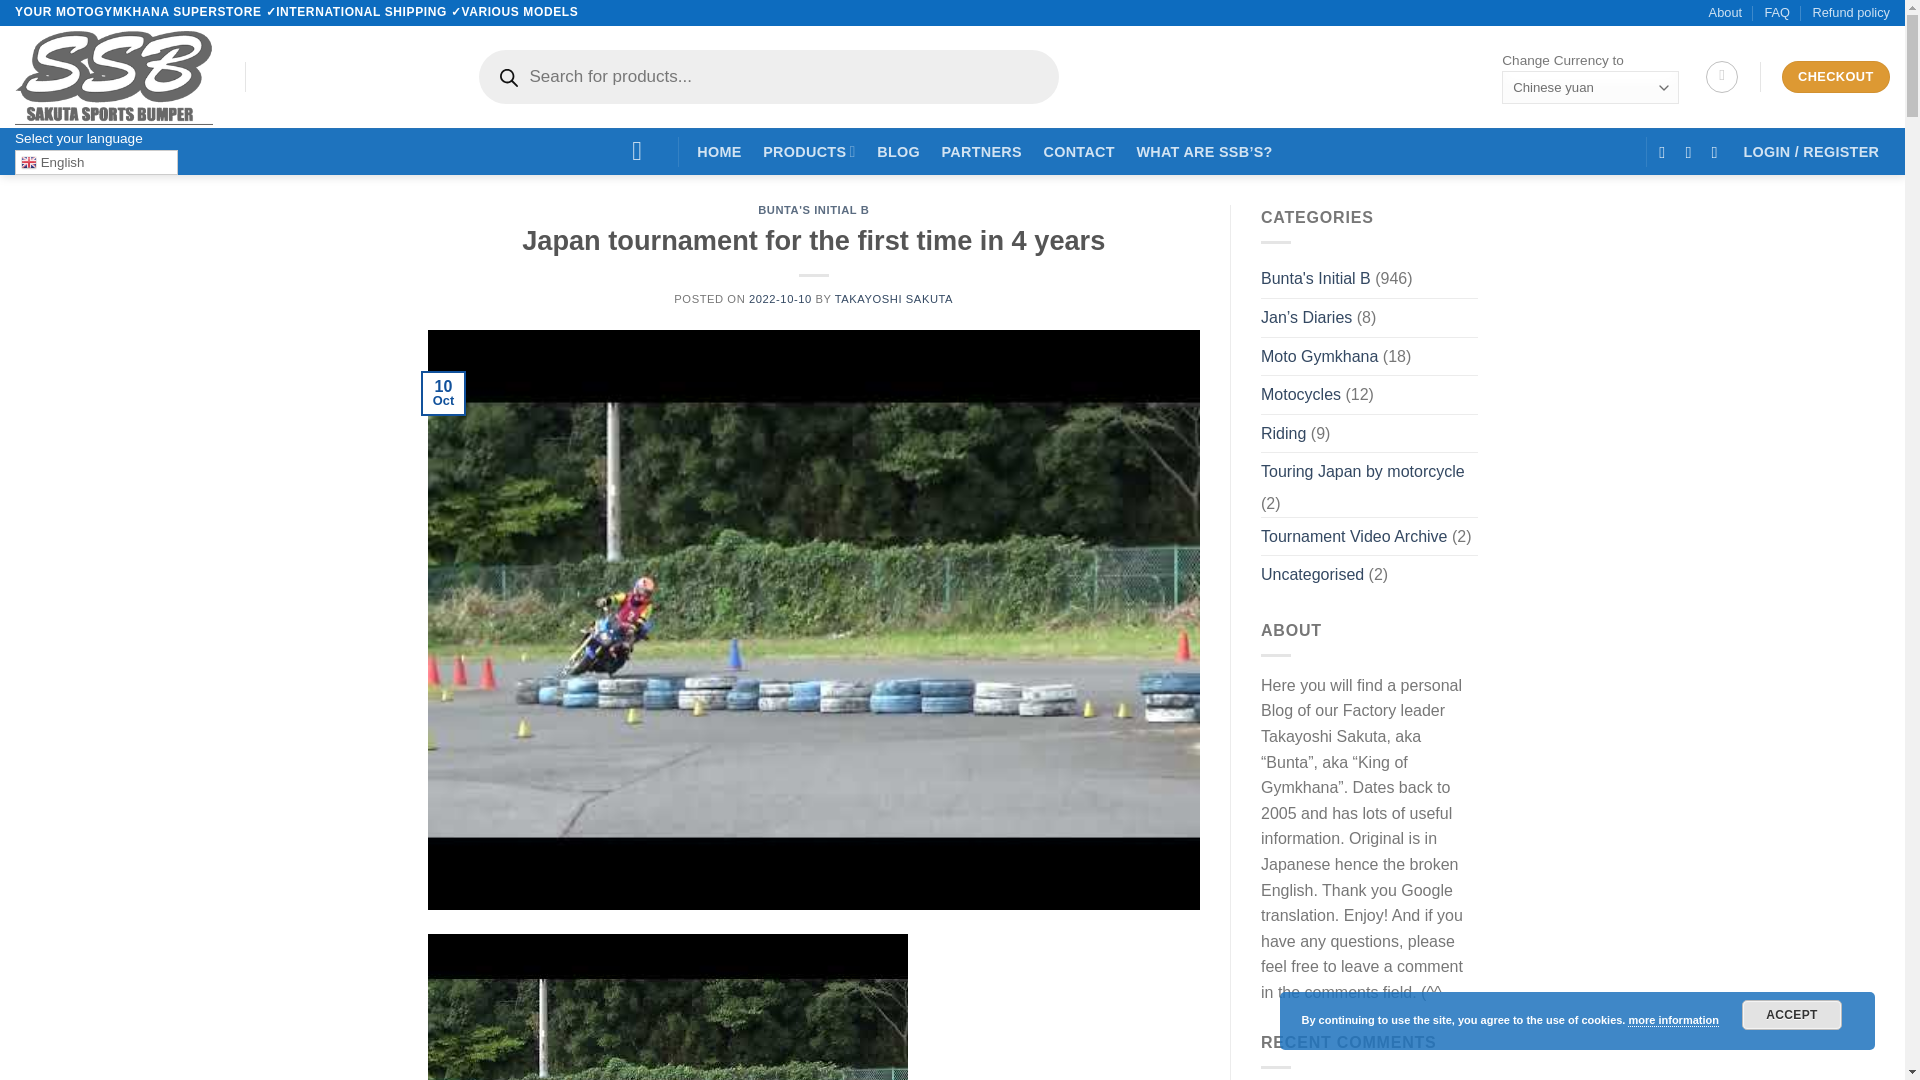  Describe the element at coordinates (1722, 76) in the screenshot. I see `Cart` at that location.